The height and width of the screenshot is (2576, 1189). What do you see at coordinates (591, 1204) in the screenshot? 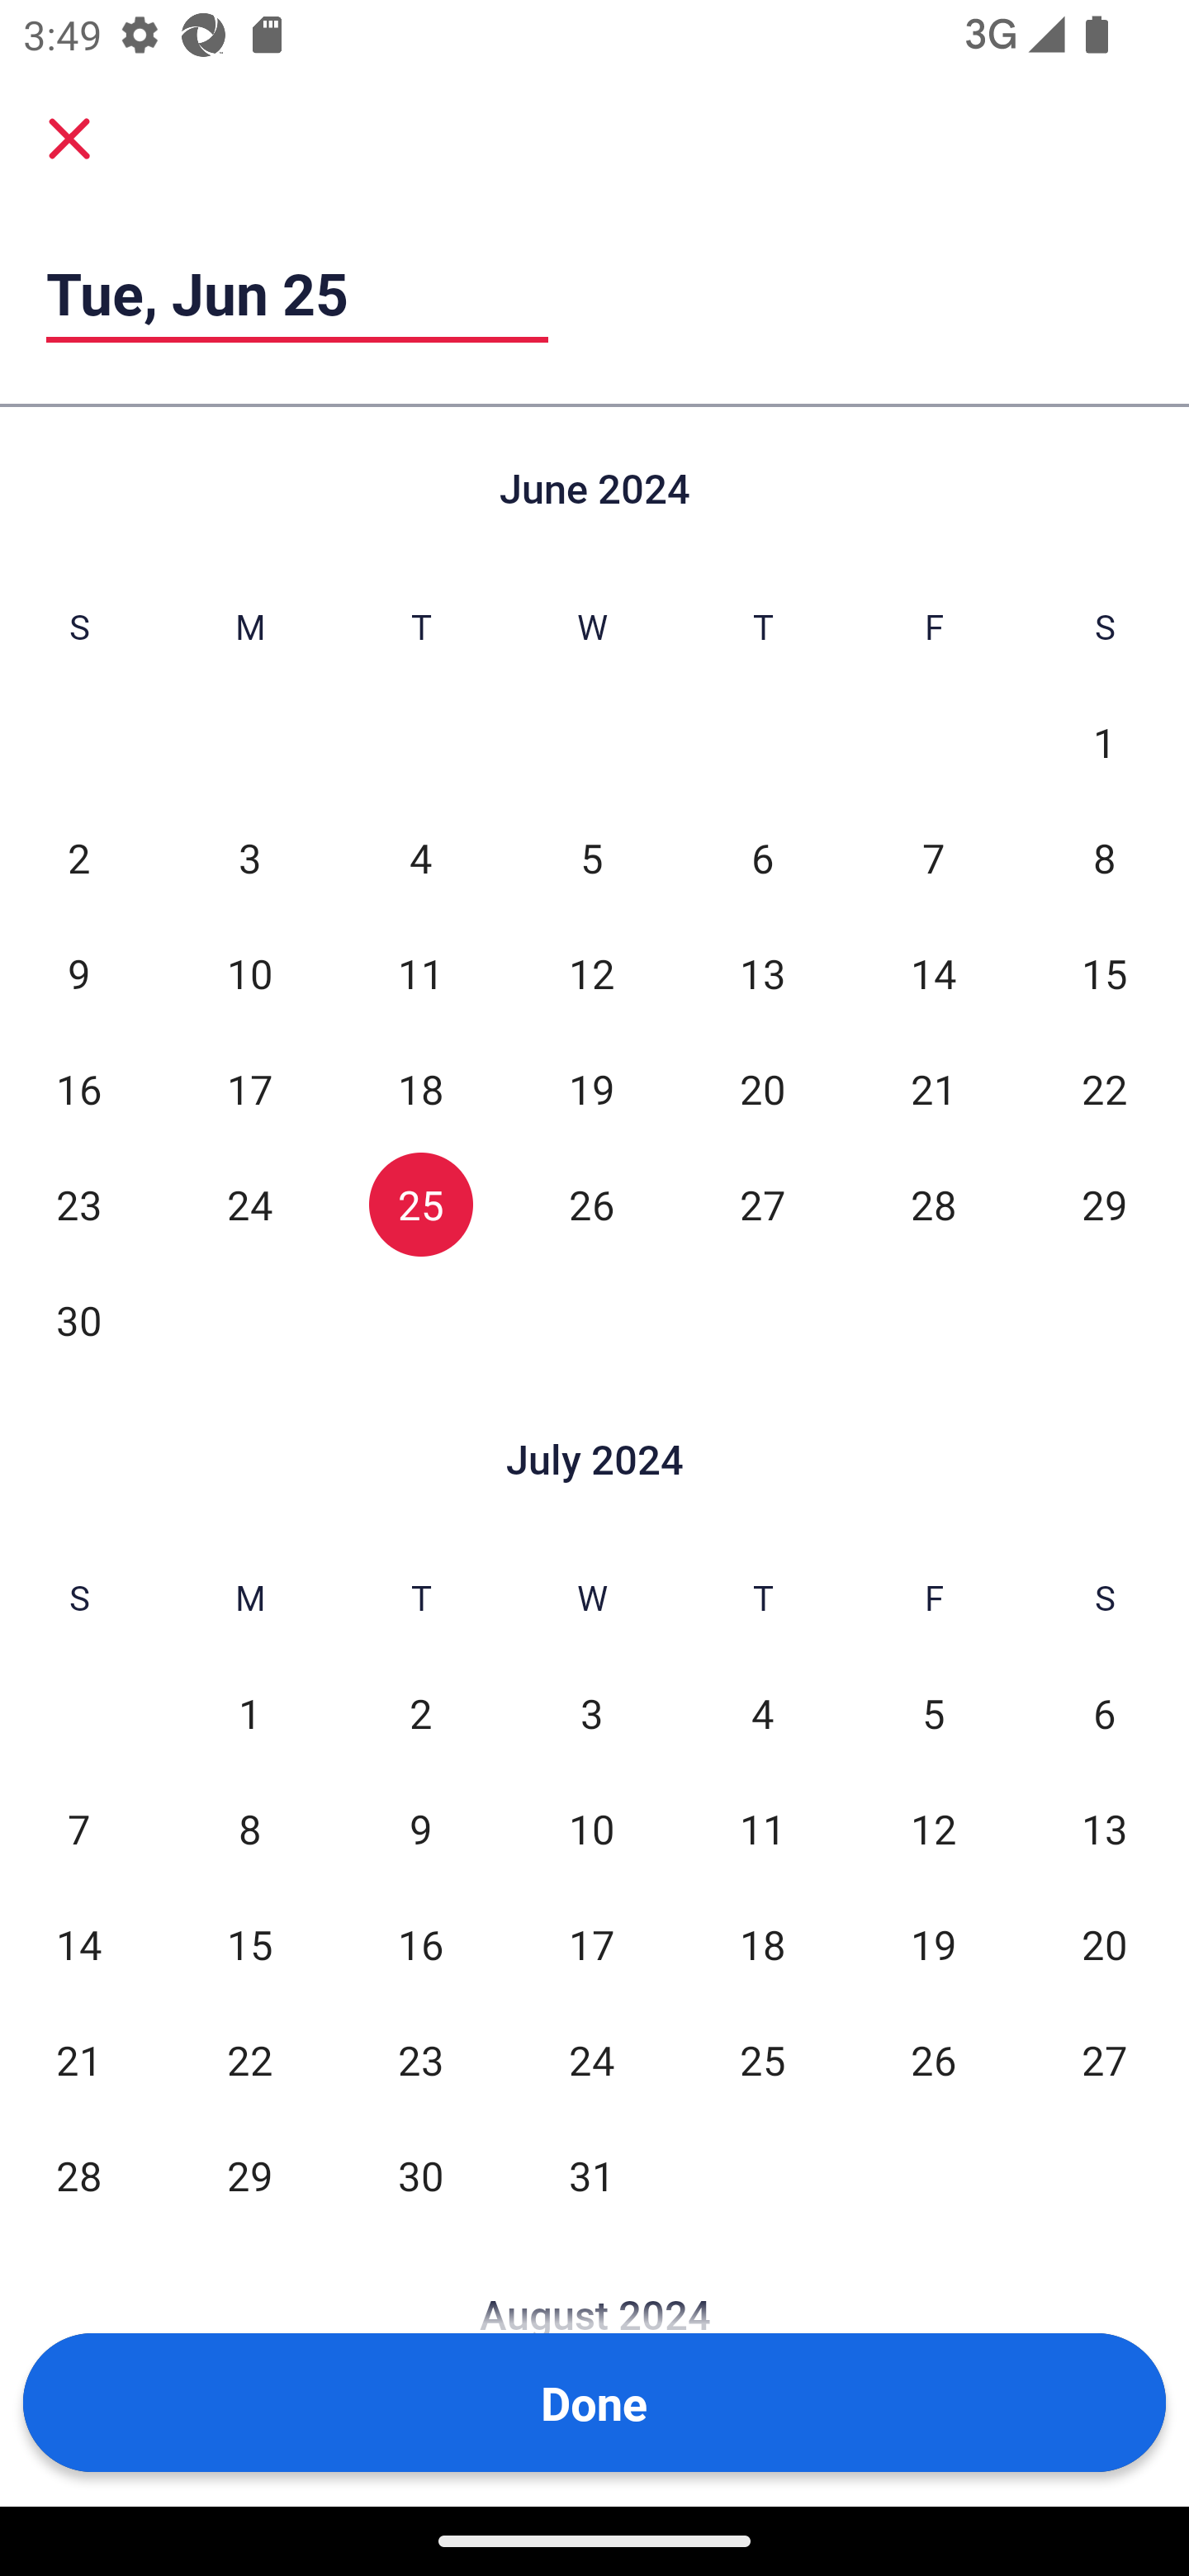
I see `26 Wed, Jun 26, Not Selected` at bounding box center [591, 1204].